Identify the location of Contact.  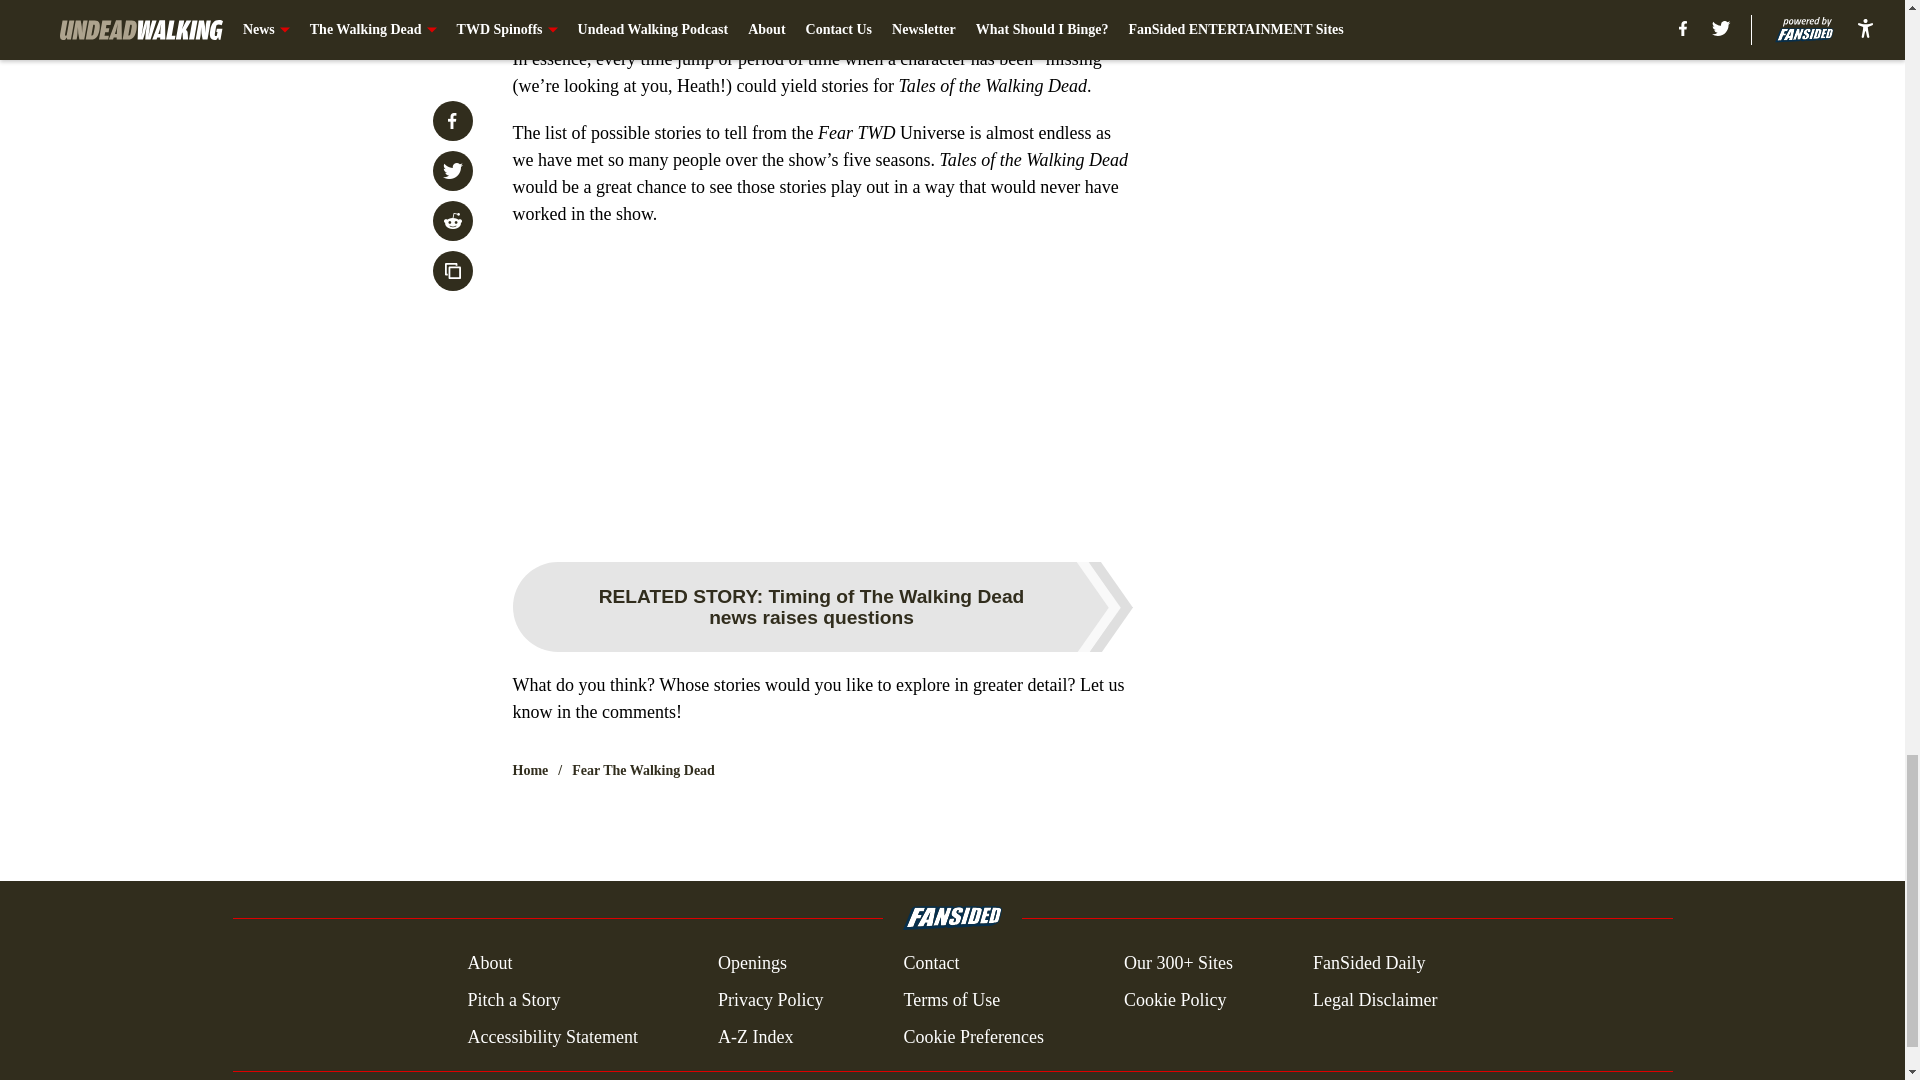
(930, 964).